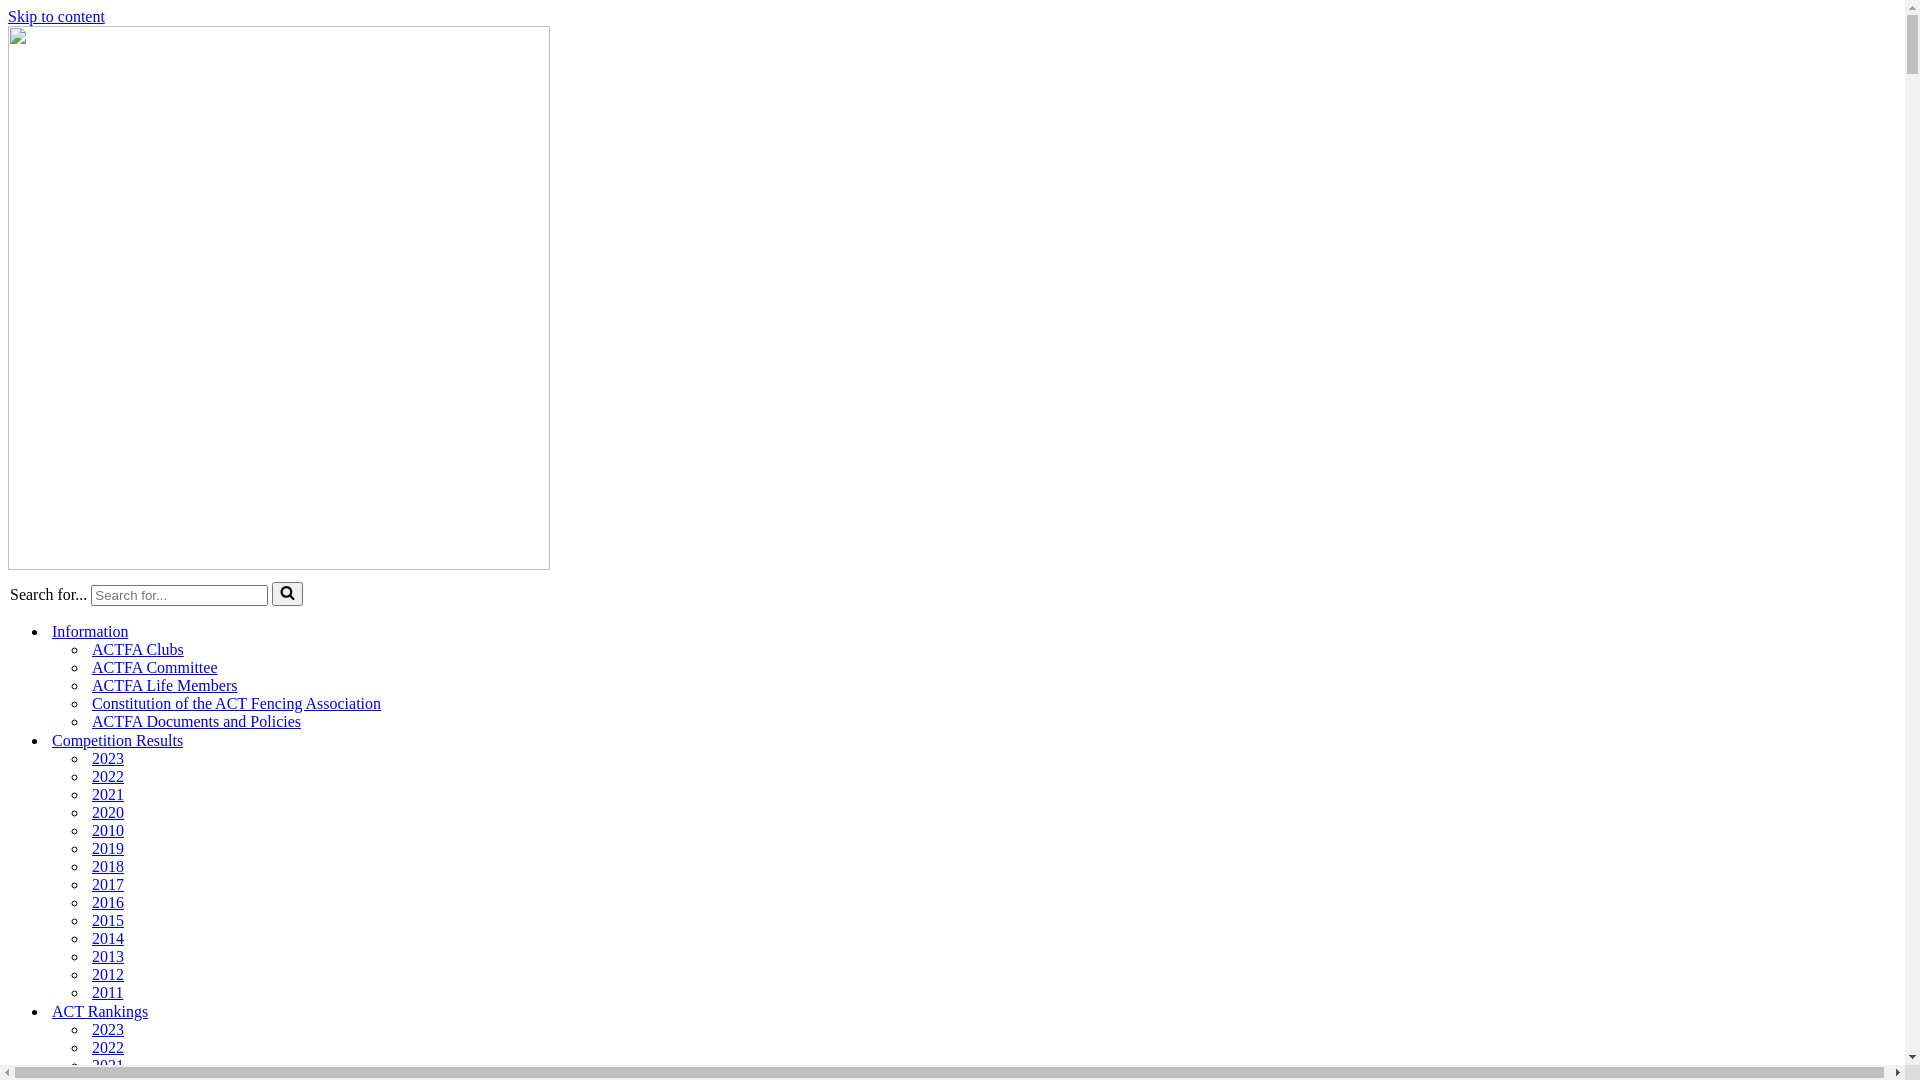 The image size is (1920, 1080). What do you see at coordinates (56, 16) in the screenshot?
I see `Skip to content` at bounding box center [56, 16].